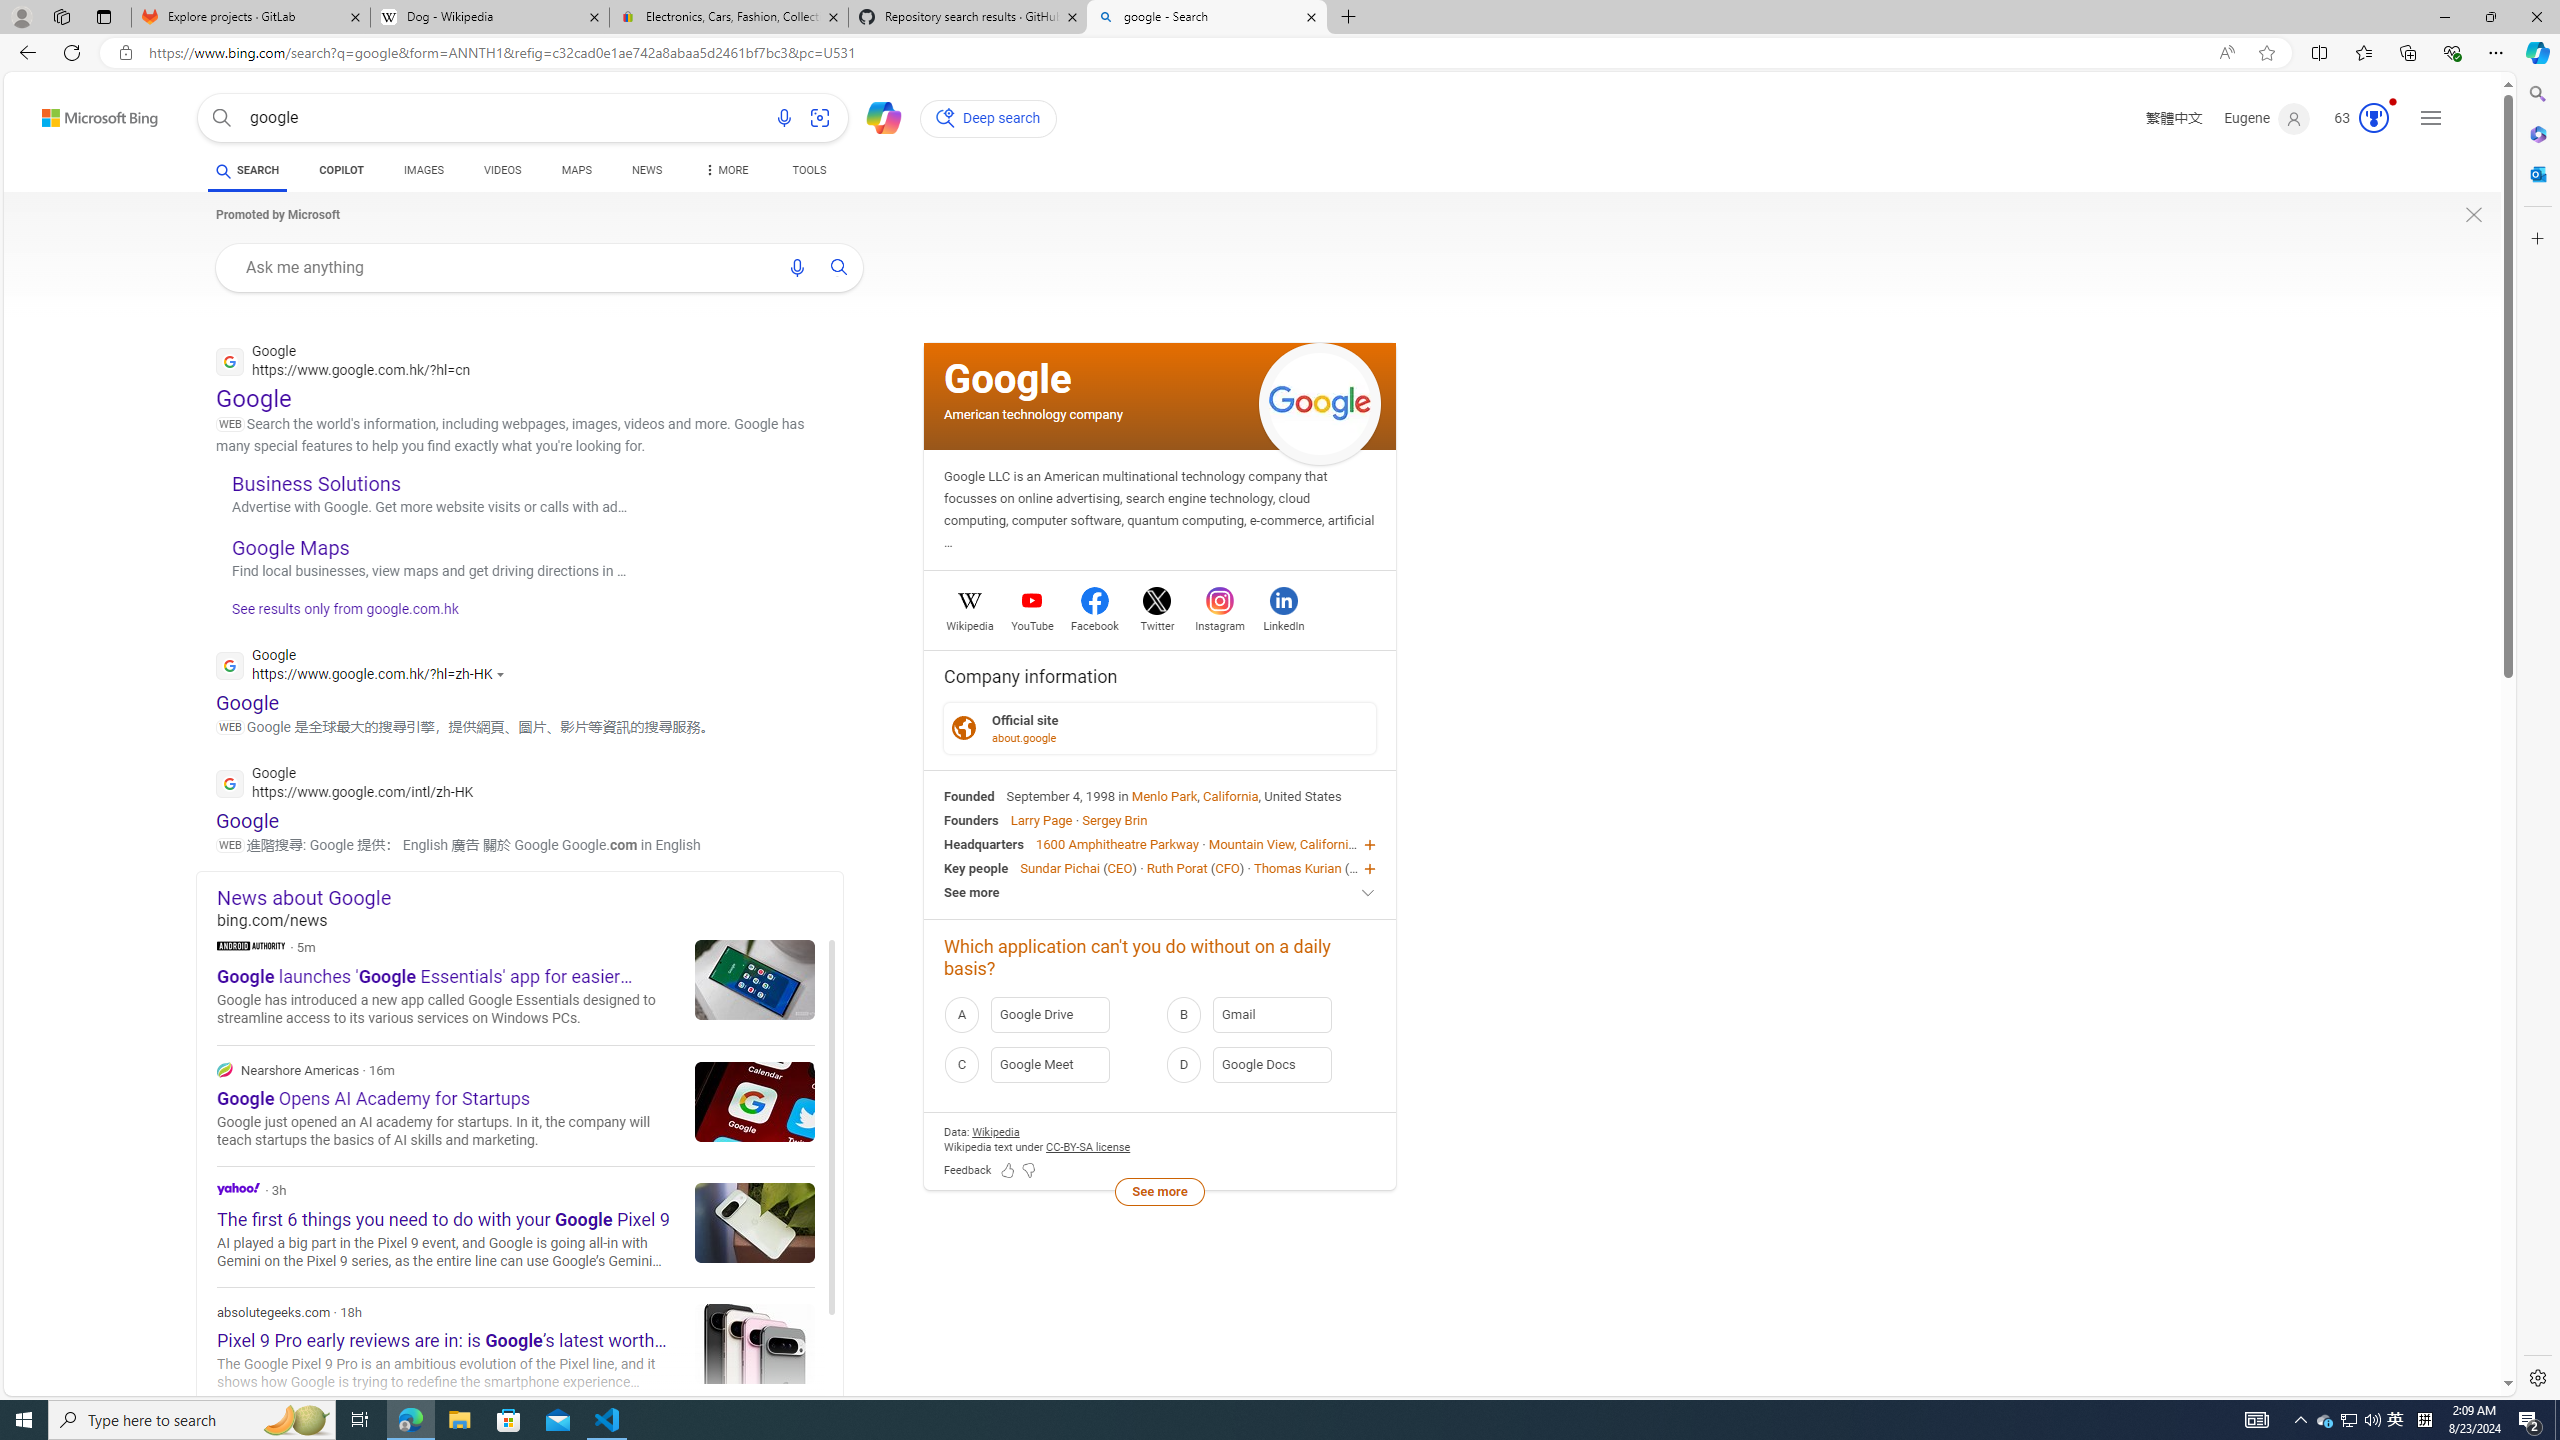 The height and width of the screenshot is (1440, 2560). I want to click on American technology company, so click(1034, 414).